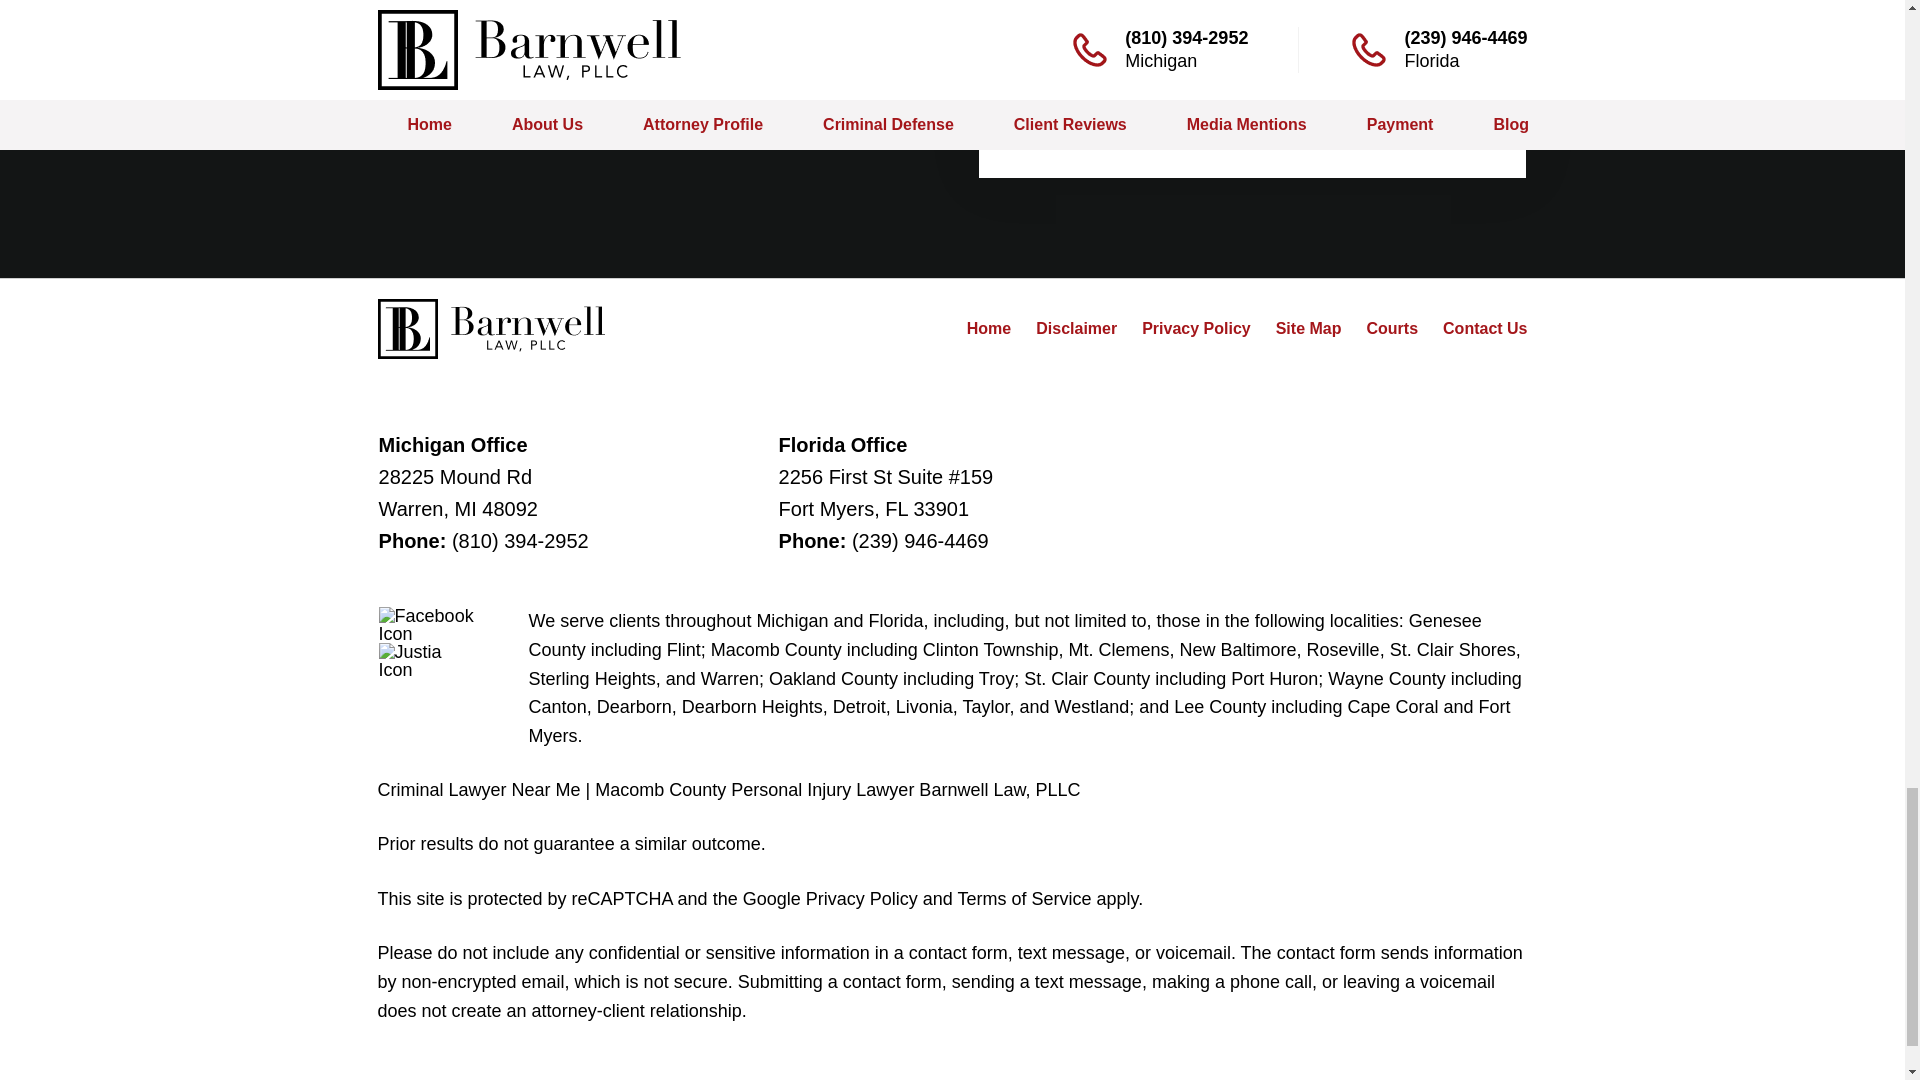 This screenshot has height=1080, width=1920. Describe the element at coordinates (427, 624) in the screenshot. I see `Facebook` at that location.